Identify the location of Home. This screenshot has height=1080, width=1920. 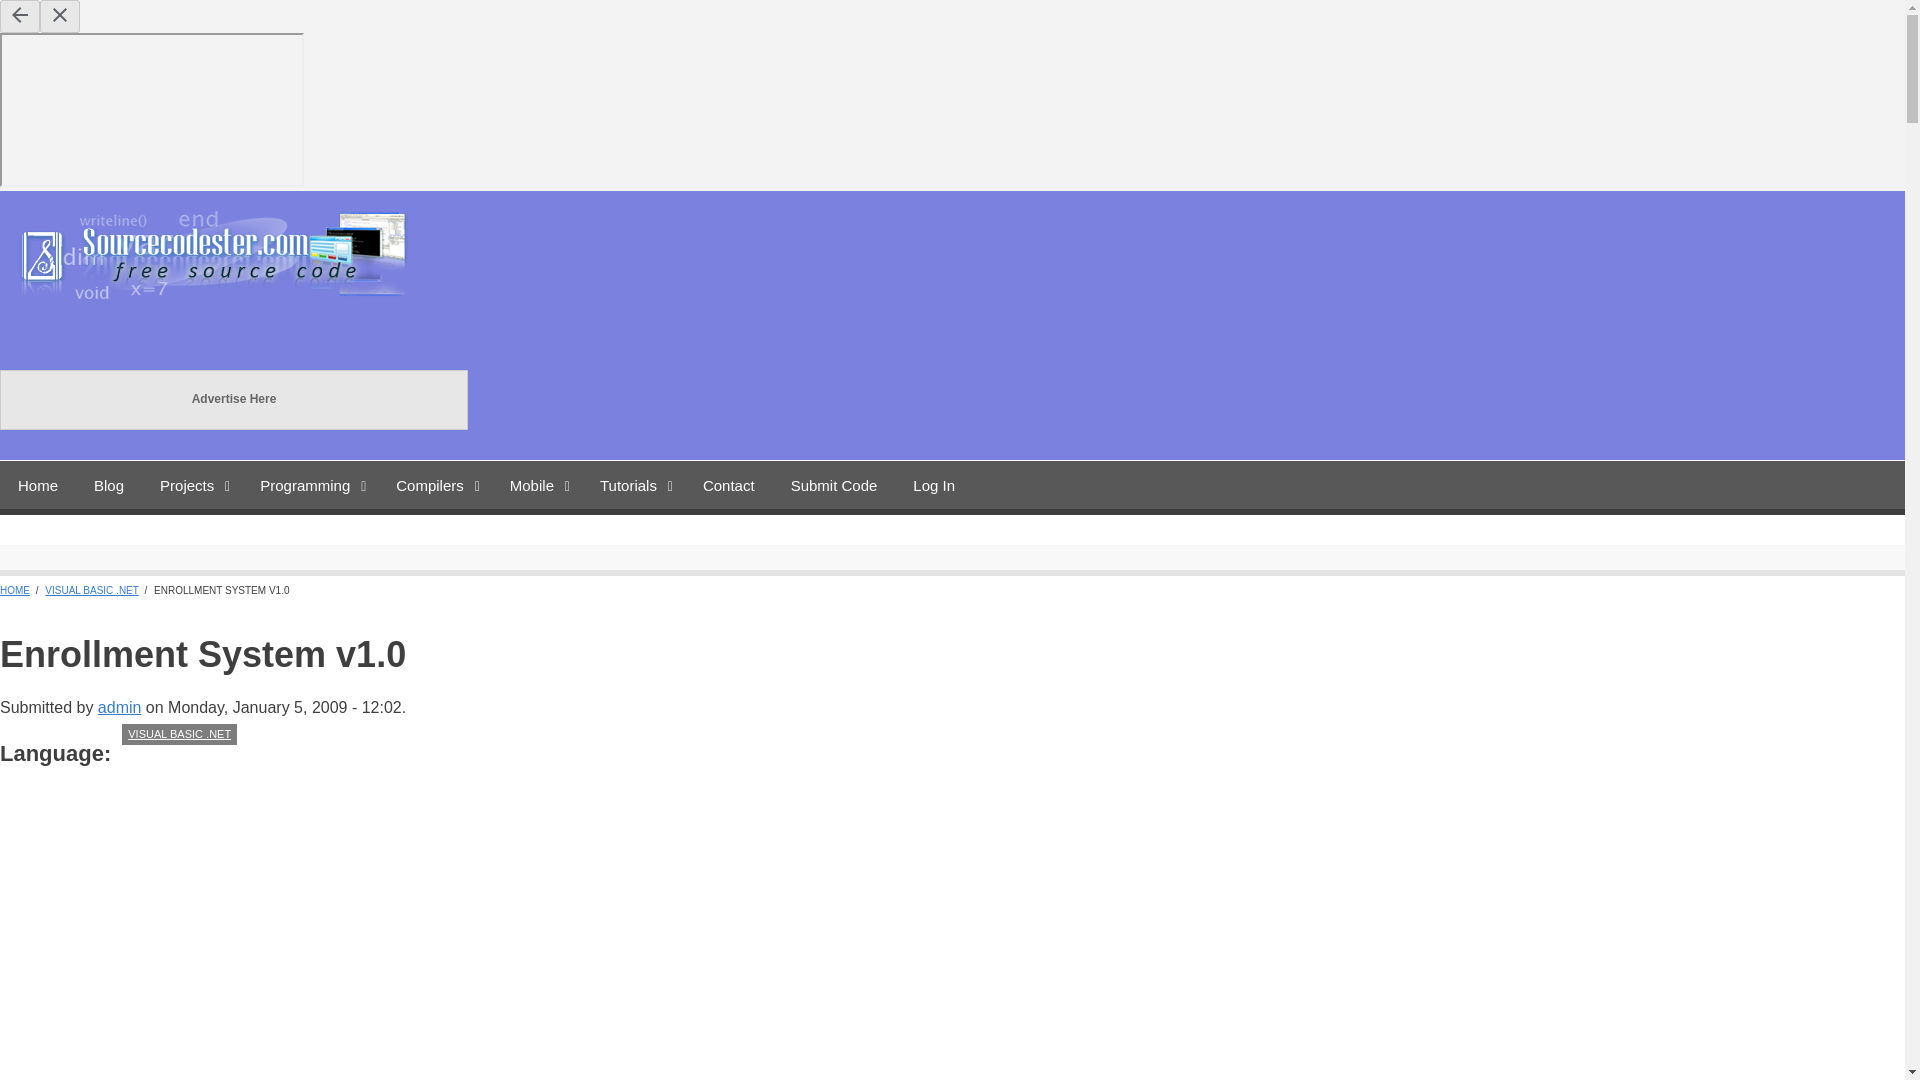
(38, 484).